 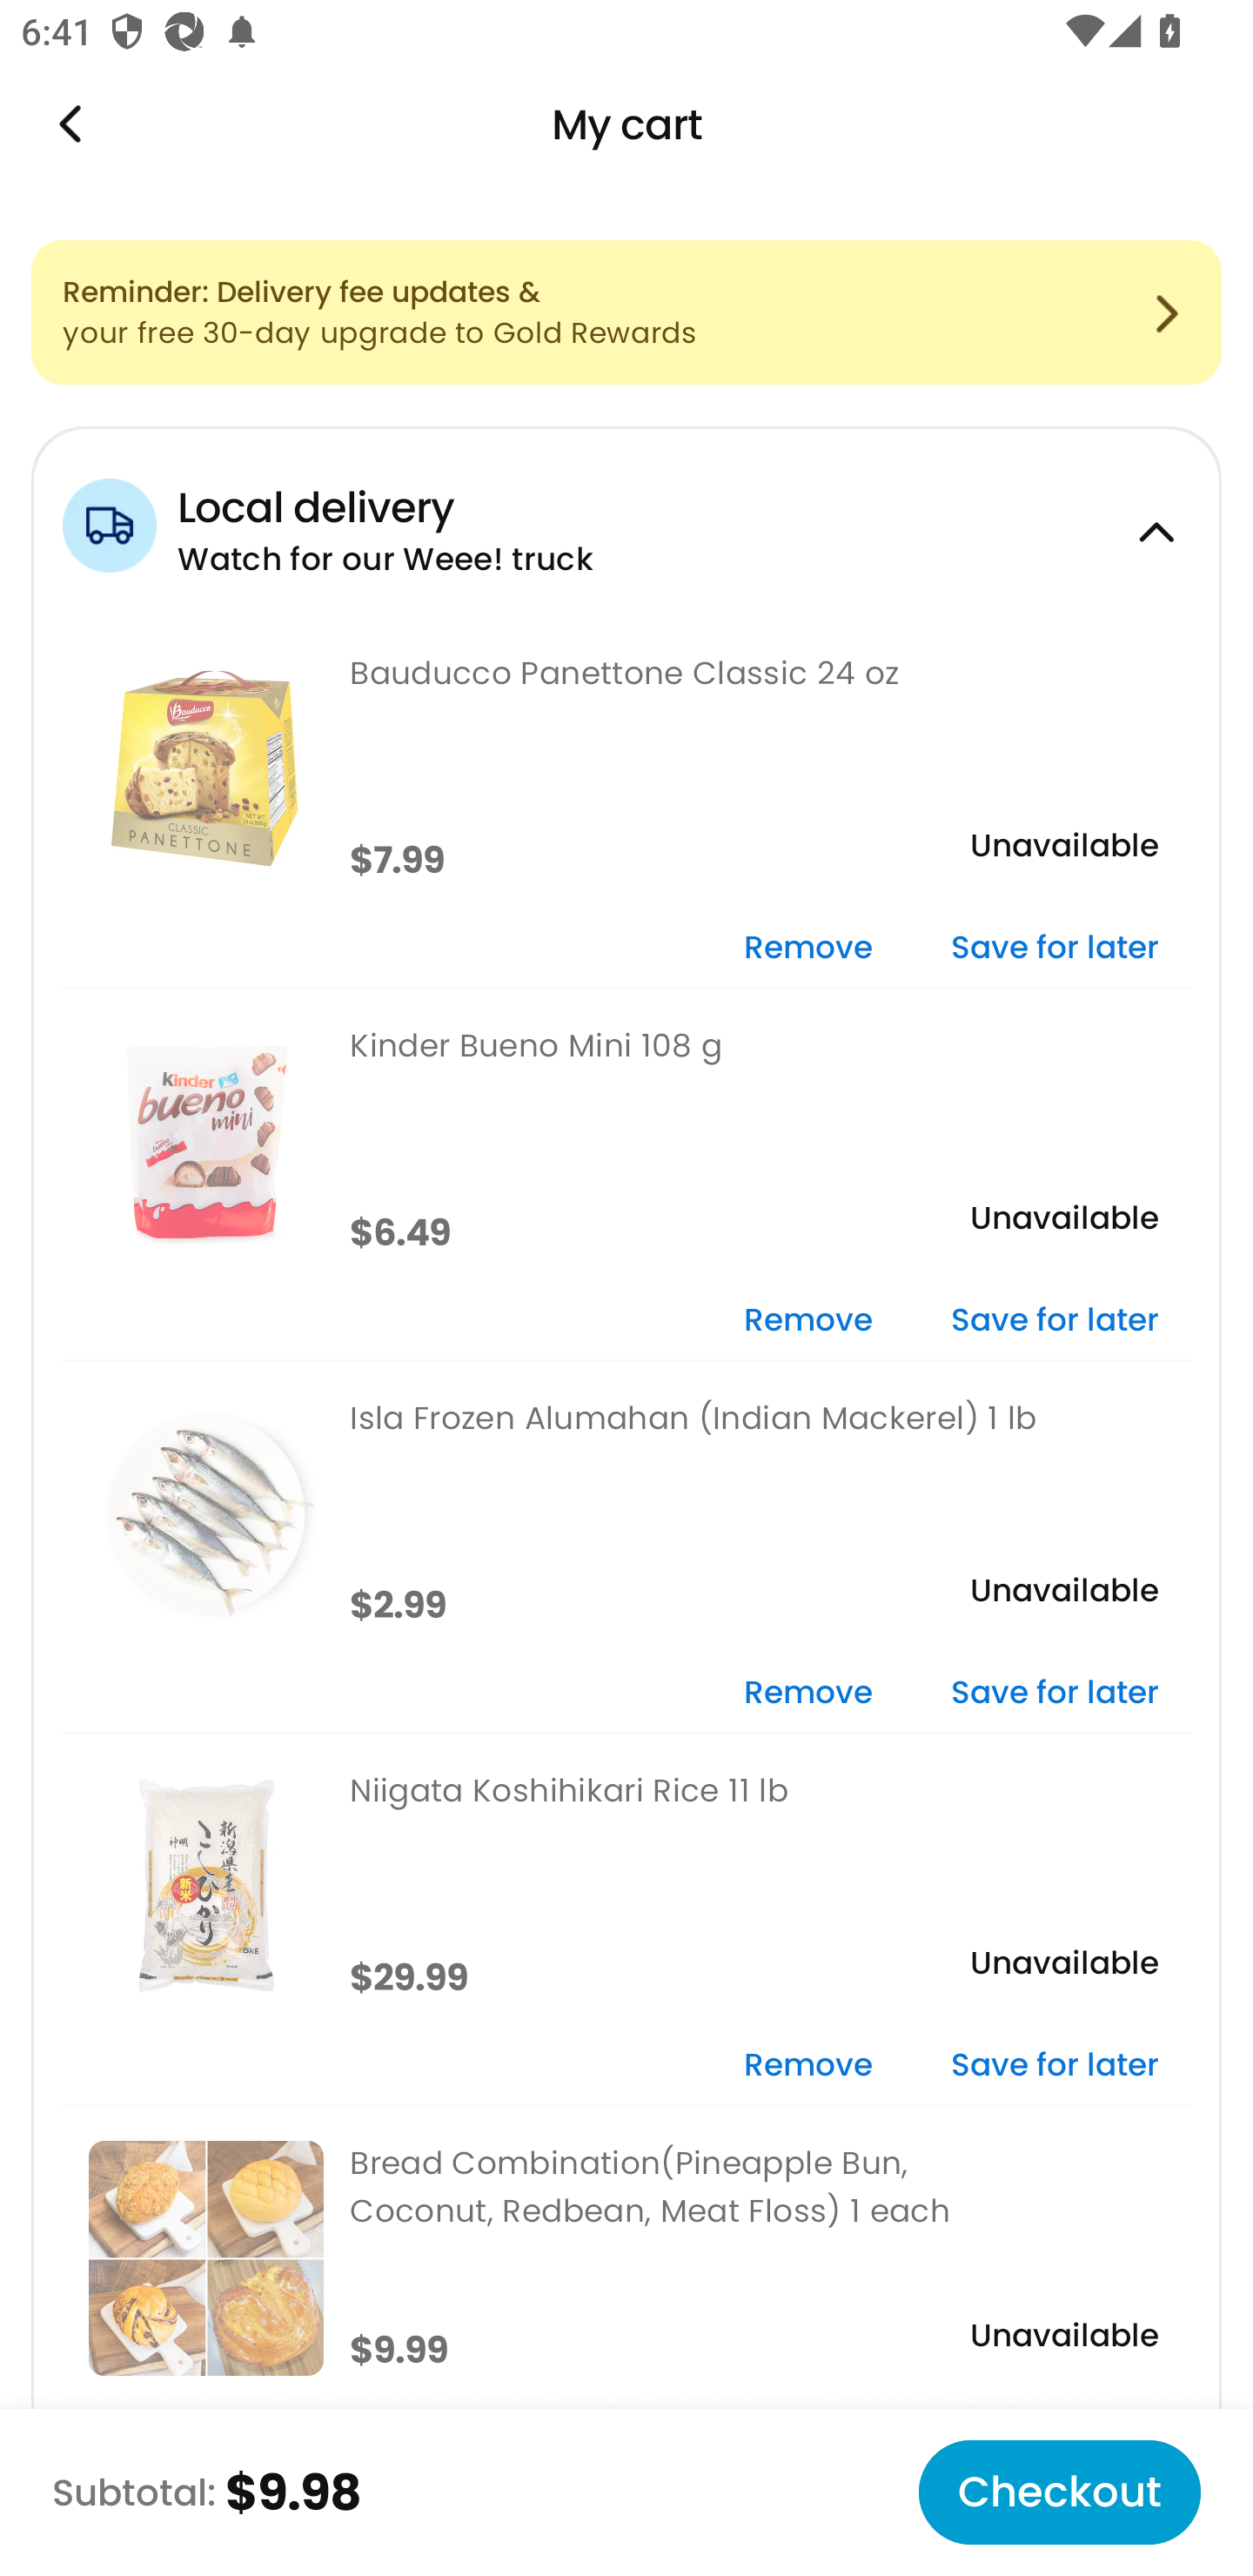 What do you see at coordinates (807, 1323) in the screenshot?
I see `Remove` at bounding box center [807, 1323].